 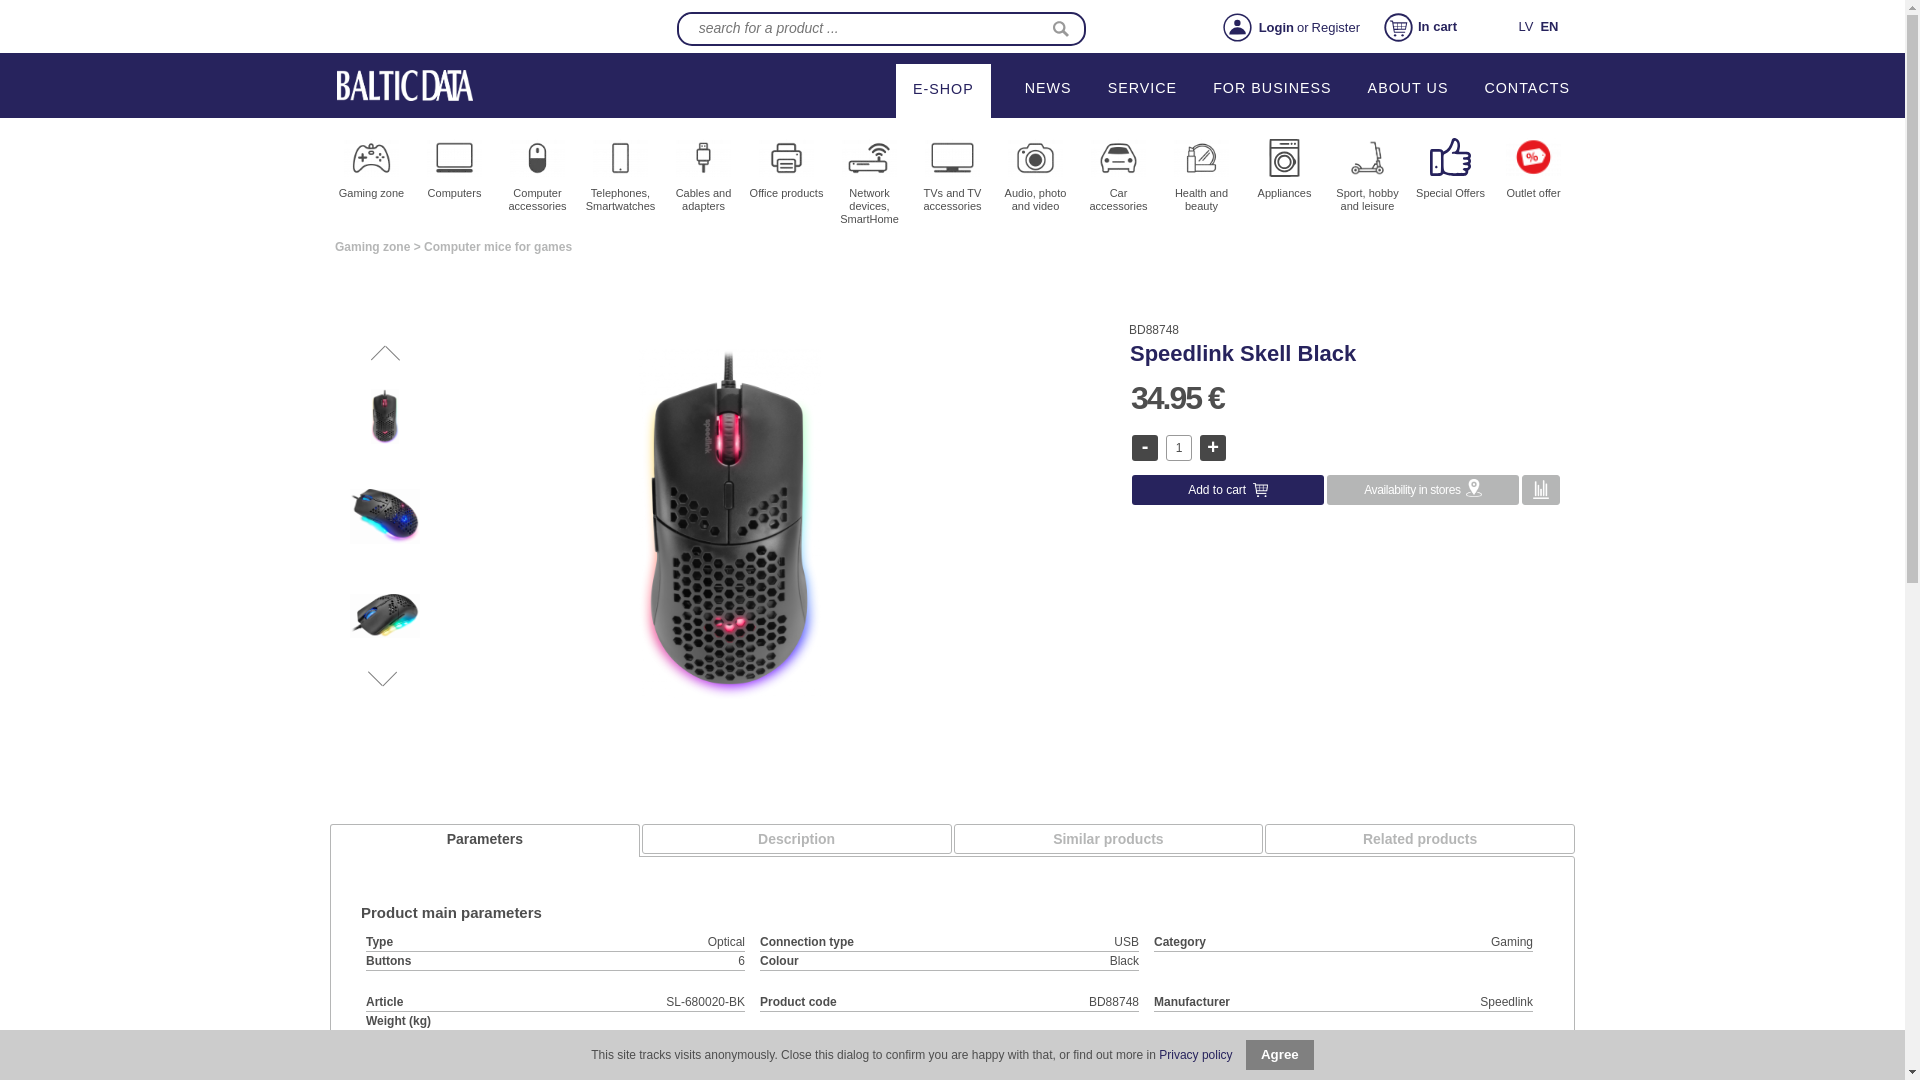 I want to click on E-SHOP, so click(x=942, y=88).